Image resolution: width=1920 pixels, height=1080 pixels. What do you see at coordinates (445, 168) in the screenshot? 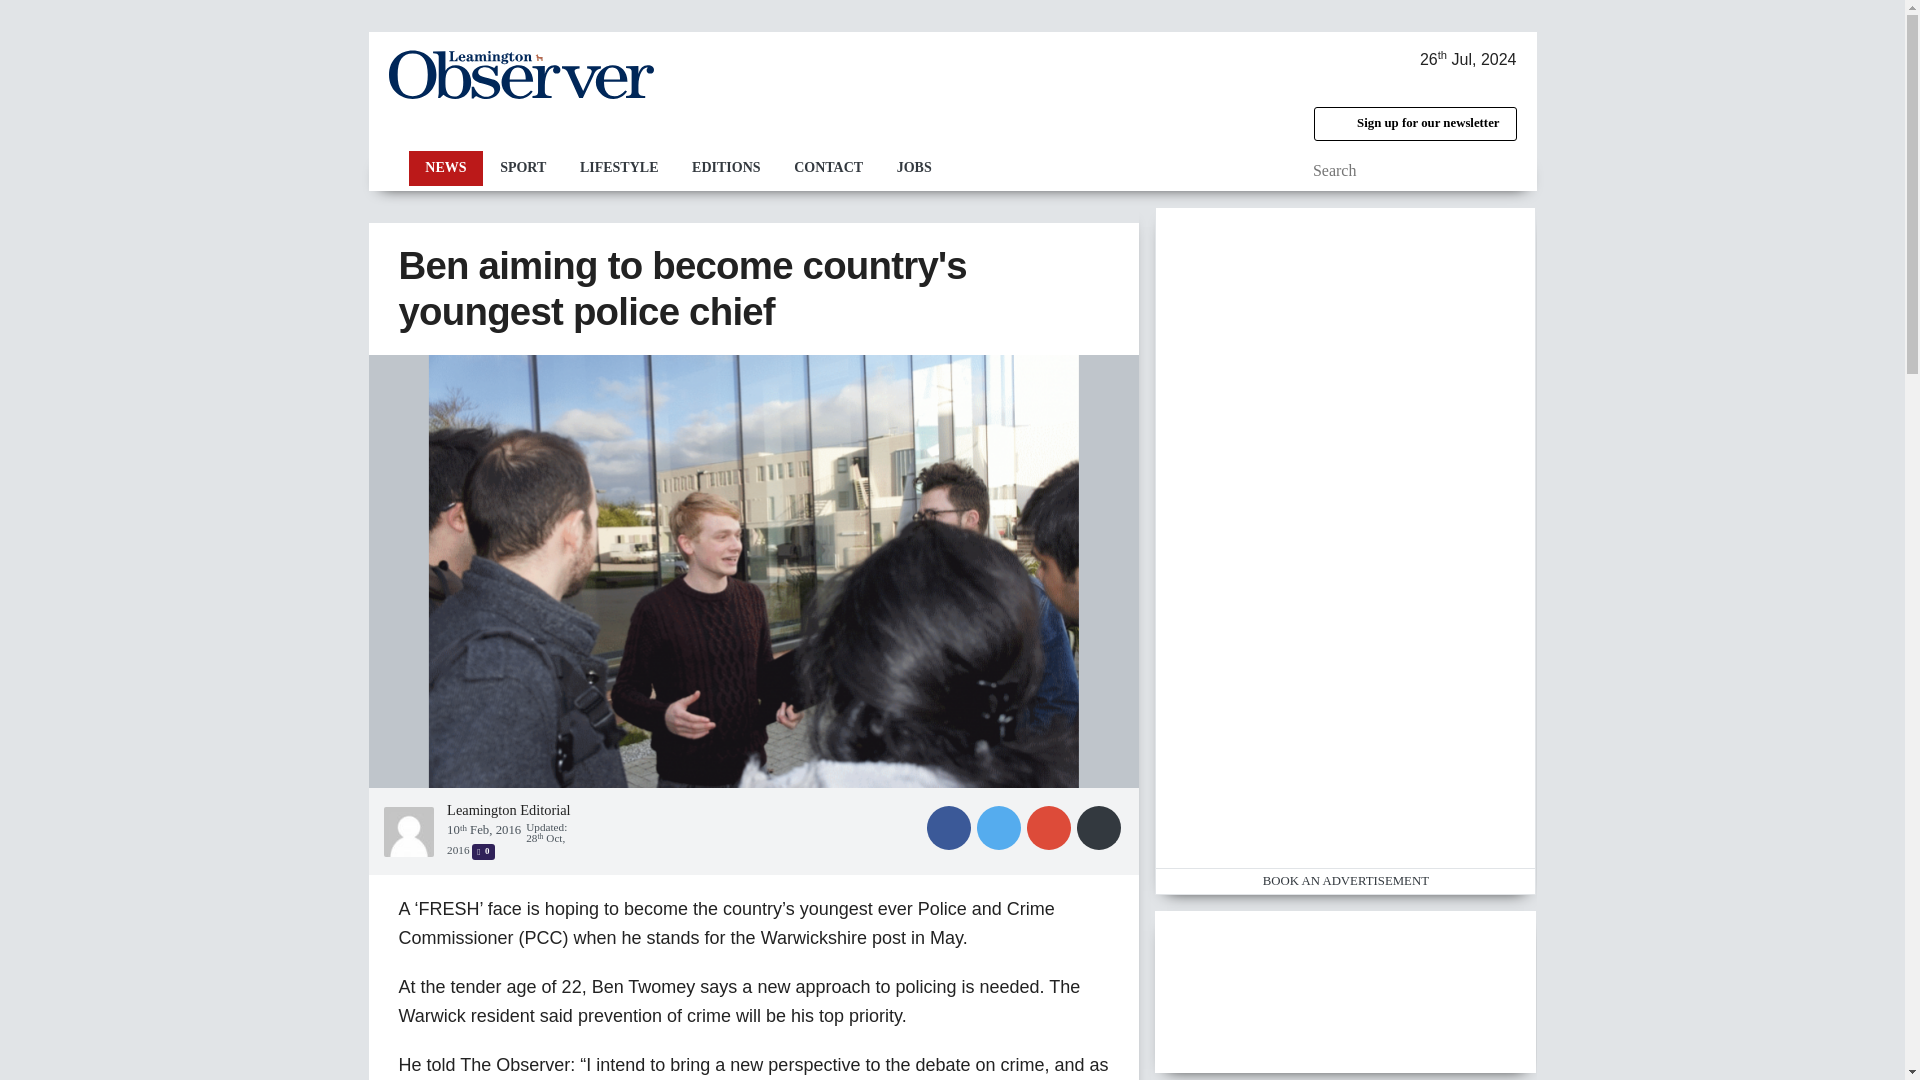
I see `NEWS` at bounding box center [445, 168].